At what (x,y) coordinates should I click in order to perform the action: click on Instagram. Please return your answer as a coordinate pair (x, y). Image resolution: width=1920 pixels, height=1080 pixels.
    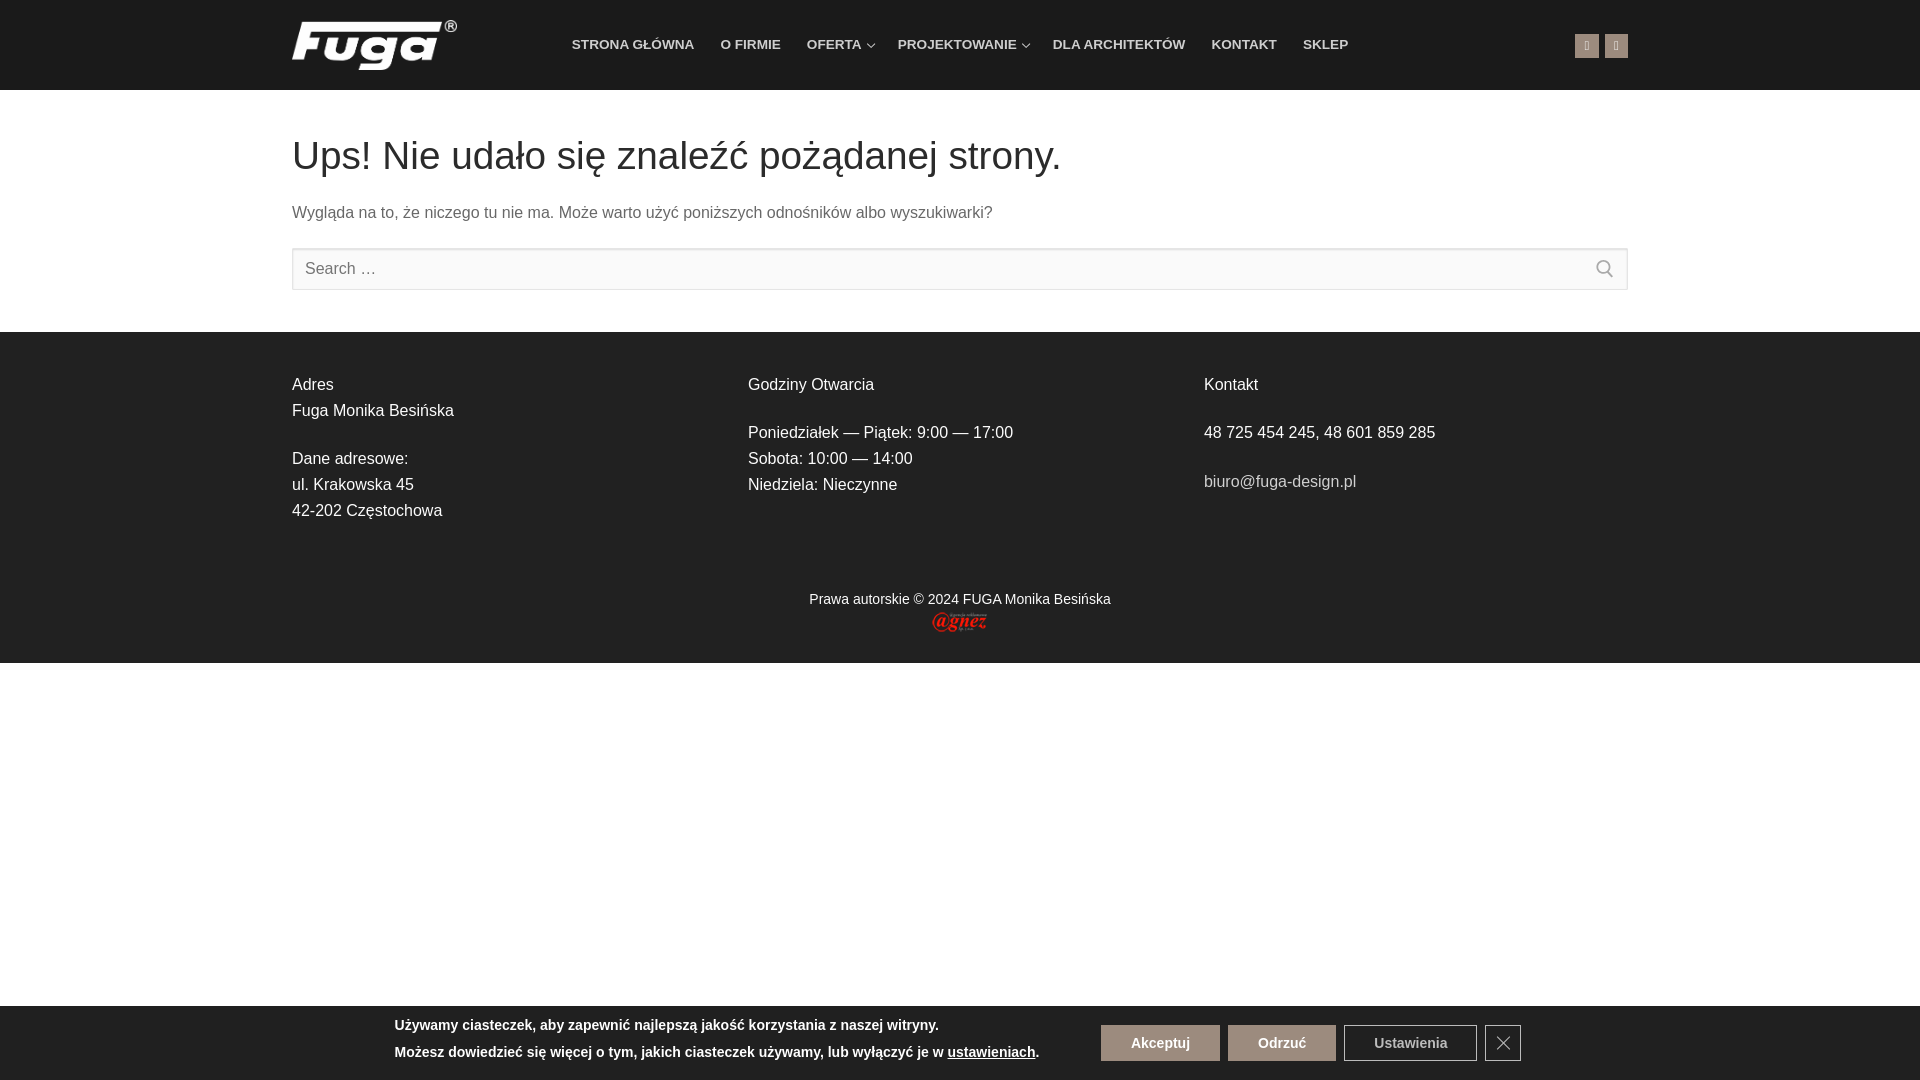
    Looking at the image, I should click on (1616, 44).